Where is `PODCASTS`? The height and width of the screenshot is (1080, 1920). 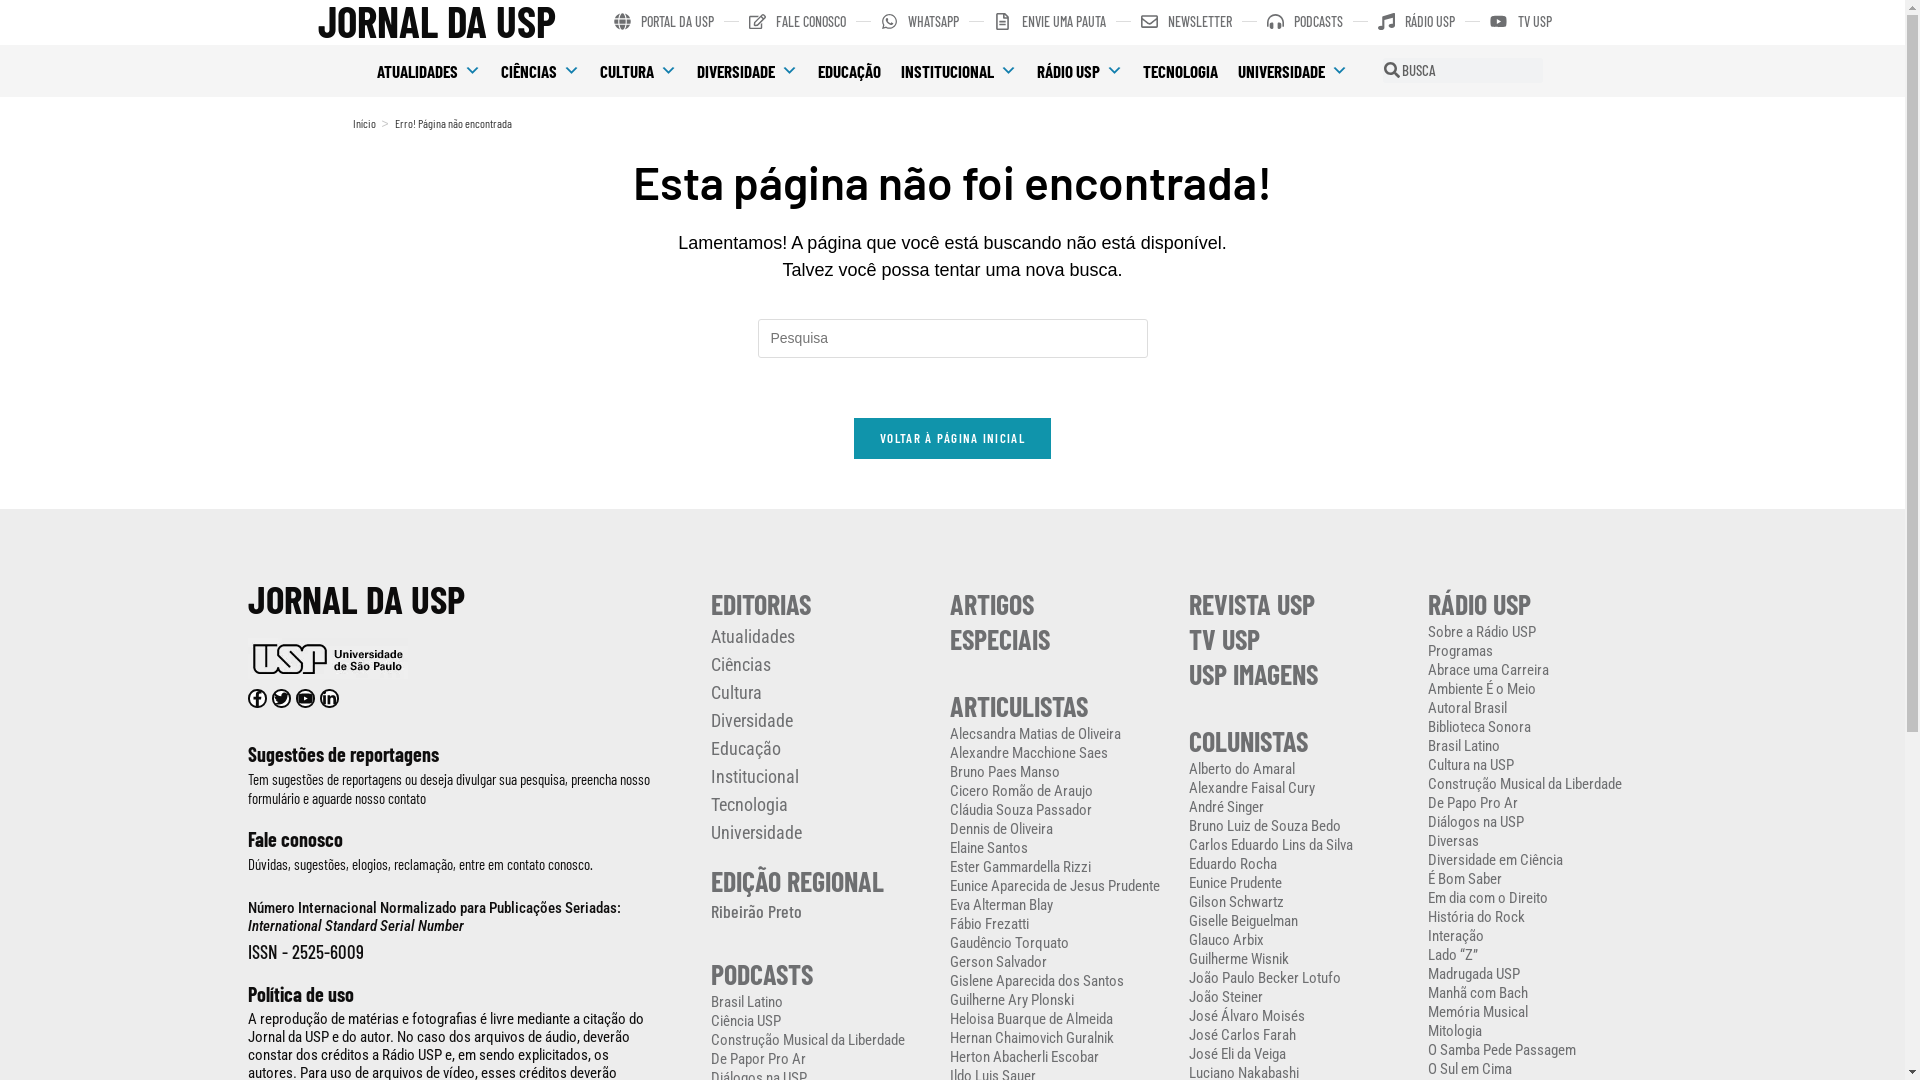 PODCASTS is located at coordinates (762, 974).